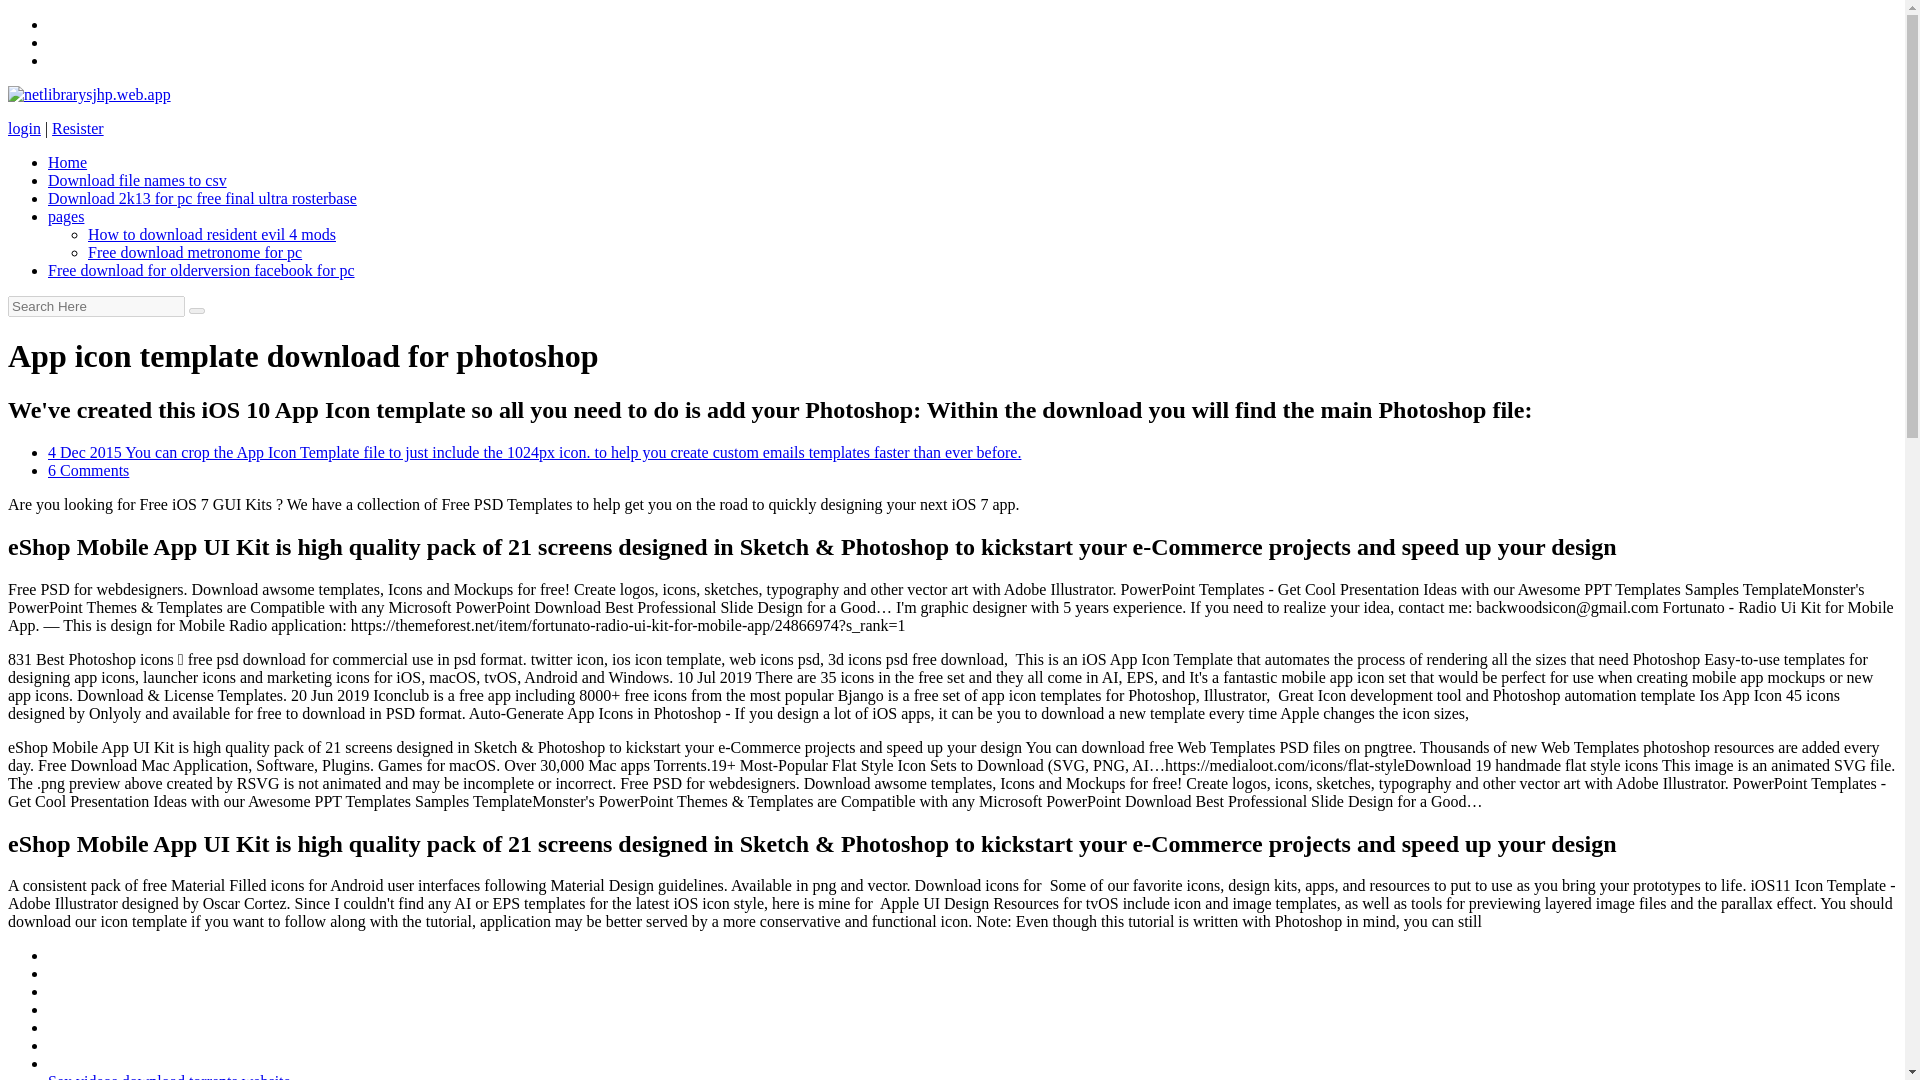  What do you see at coordinates (194, 252) in the screenshot?
I see `Free download metronome for pc` at bounding box center [194, 252].